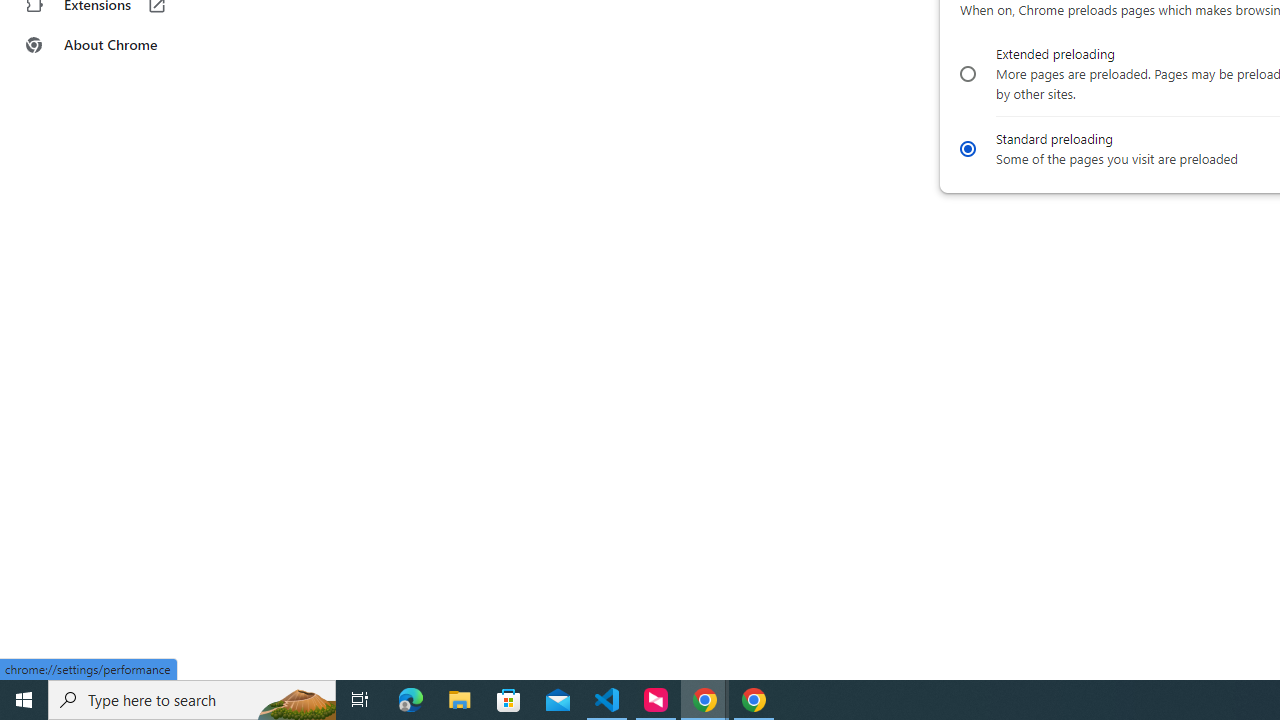  Describe the element at coordinates (124, 44) in the screenshot. I see `About Chrome` at that location.